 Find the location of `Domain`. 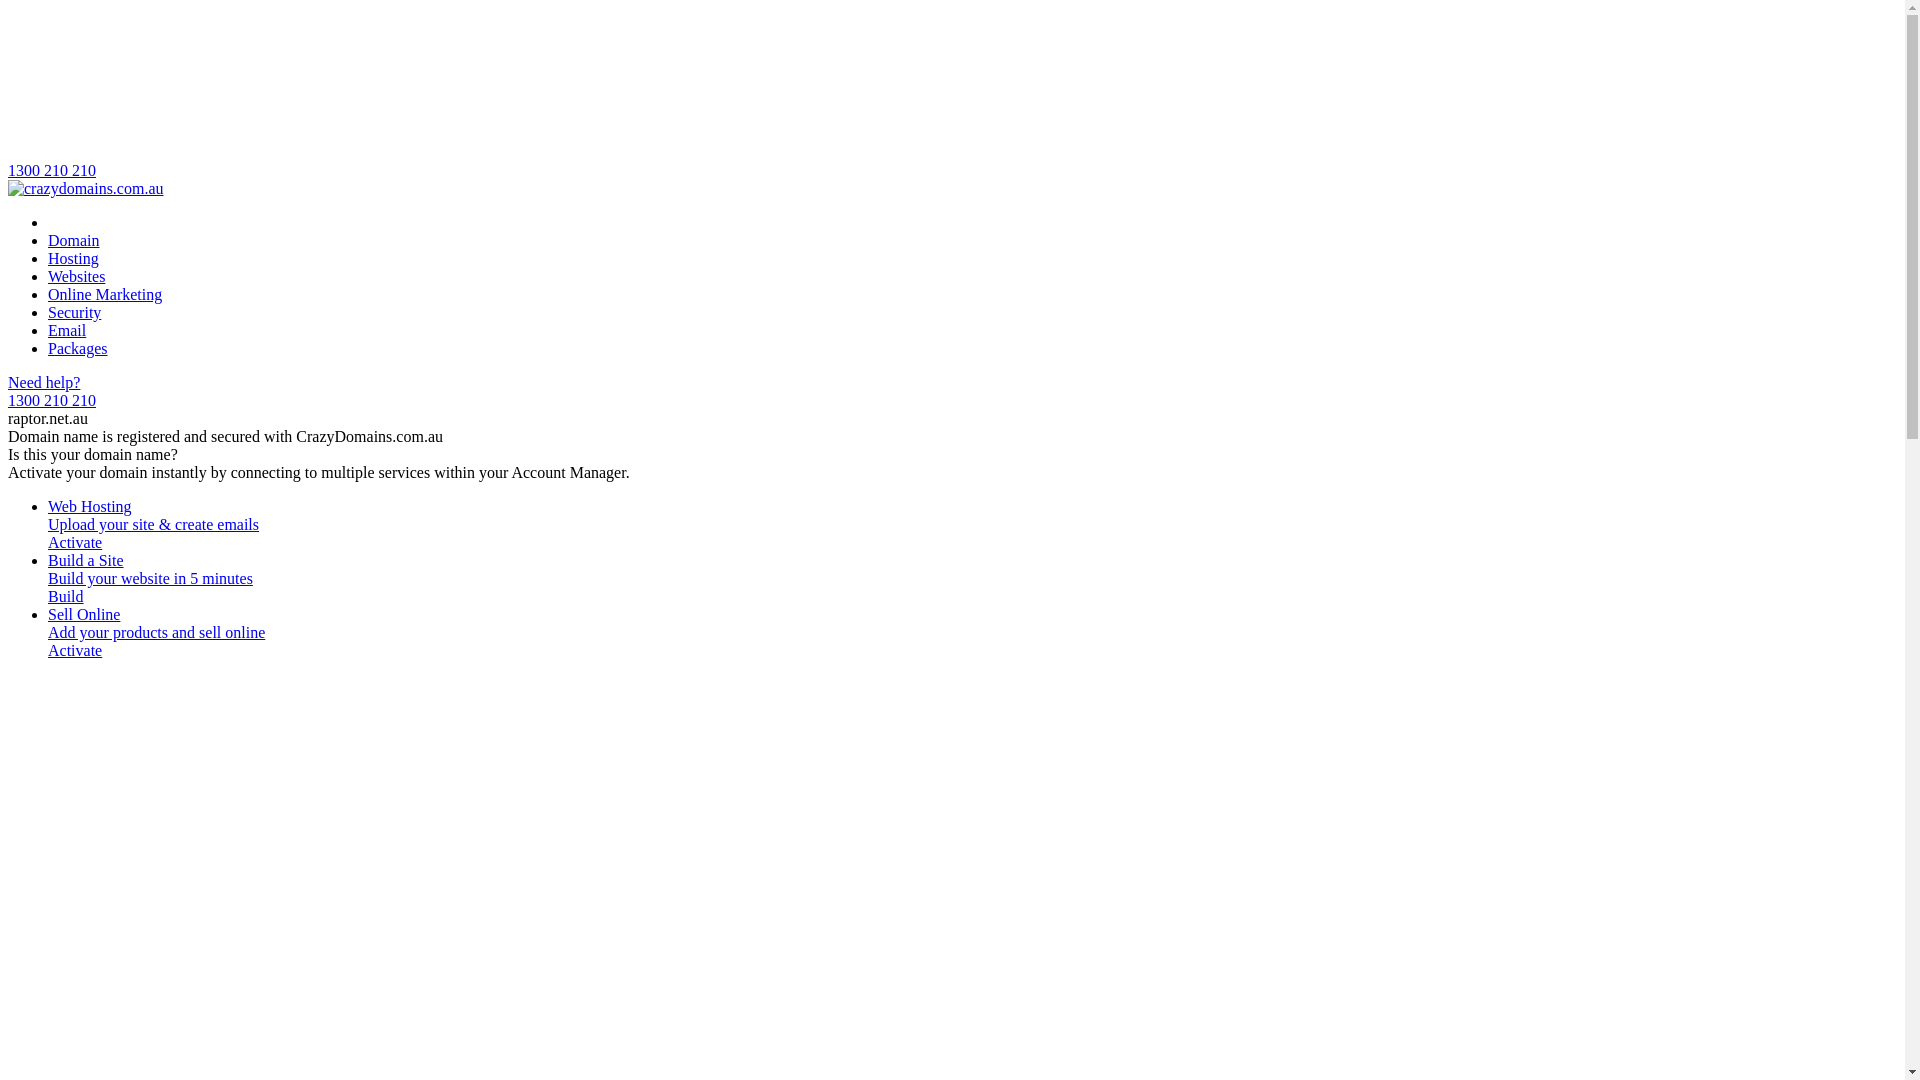

Domain is located at coordinates (74, 240).